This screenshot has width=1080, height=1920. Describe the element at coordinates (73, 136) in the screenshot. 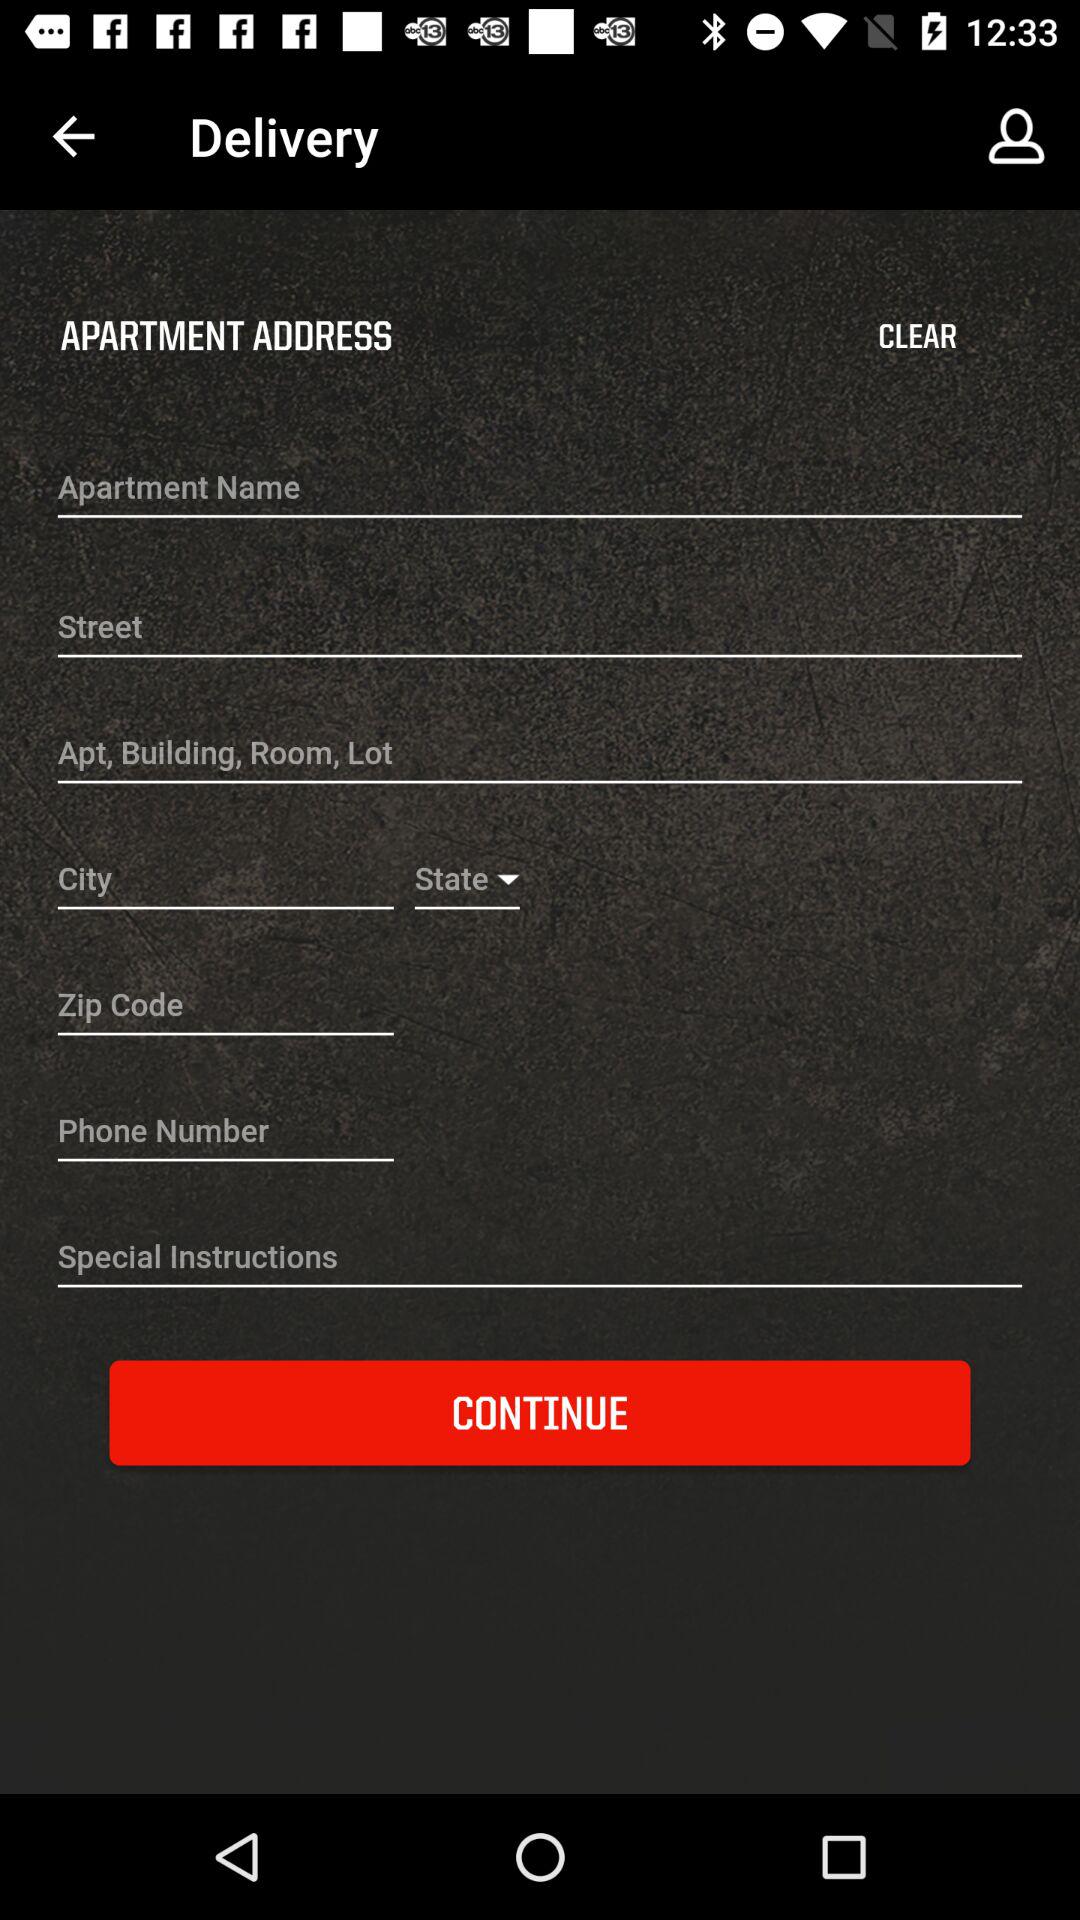

I see `click app next to delivery app` at that location.